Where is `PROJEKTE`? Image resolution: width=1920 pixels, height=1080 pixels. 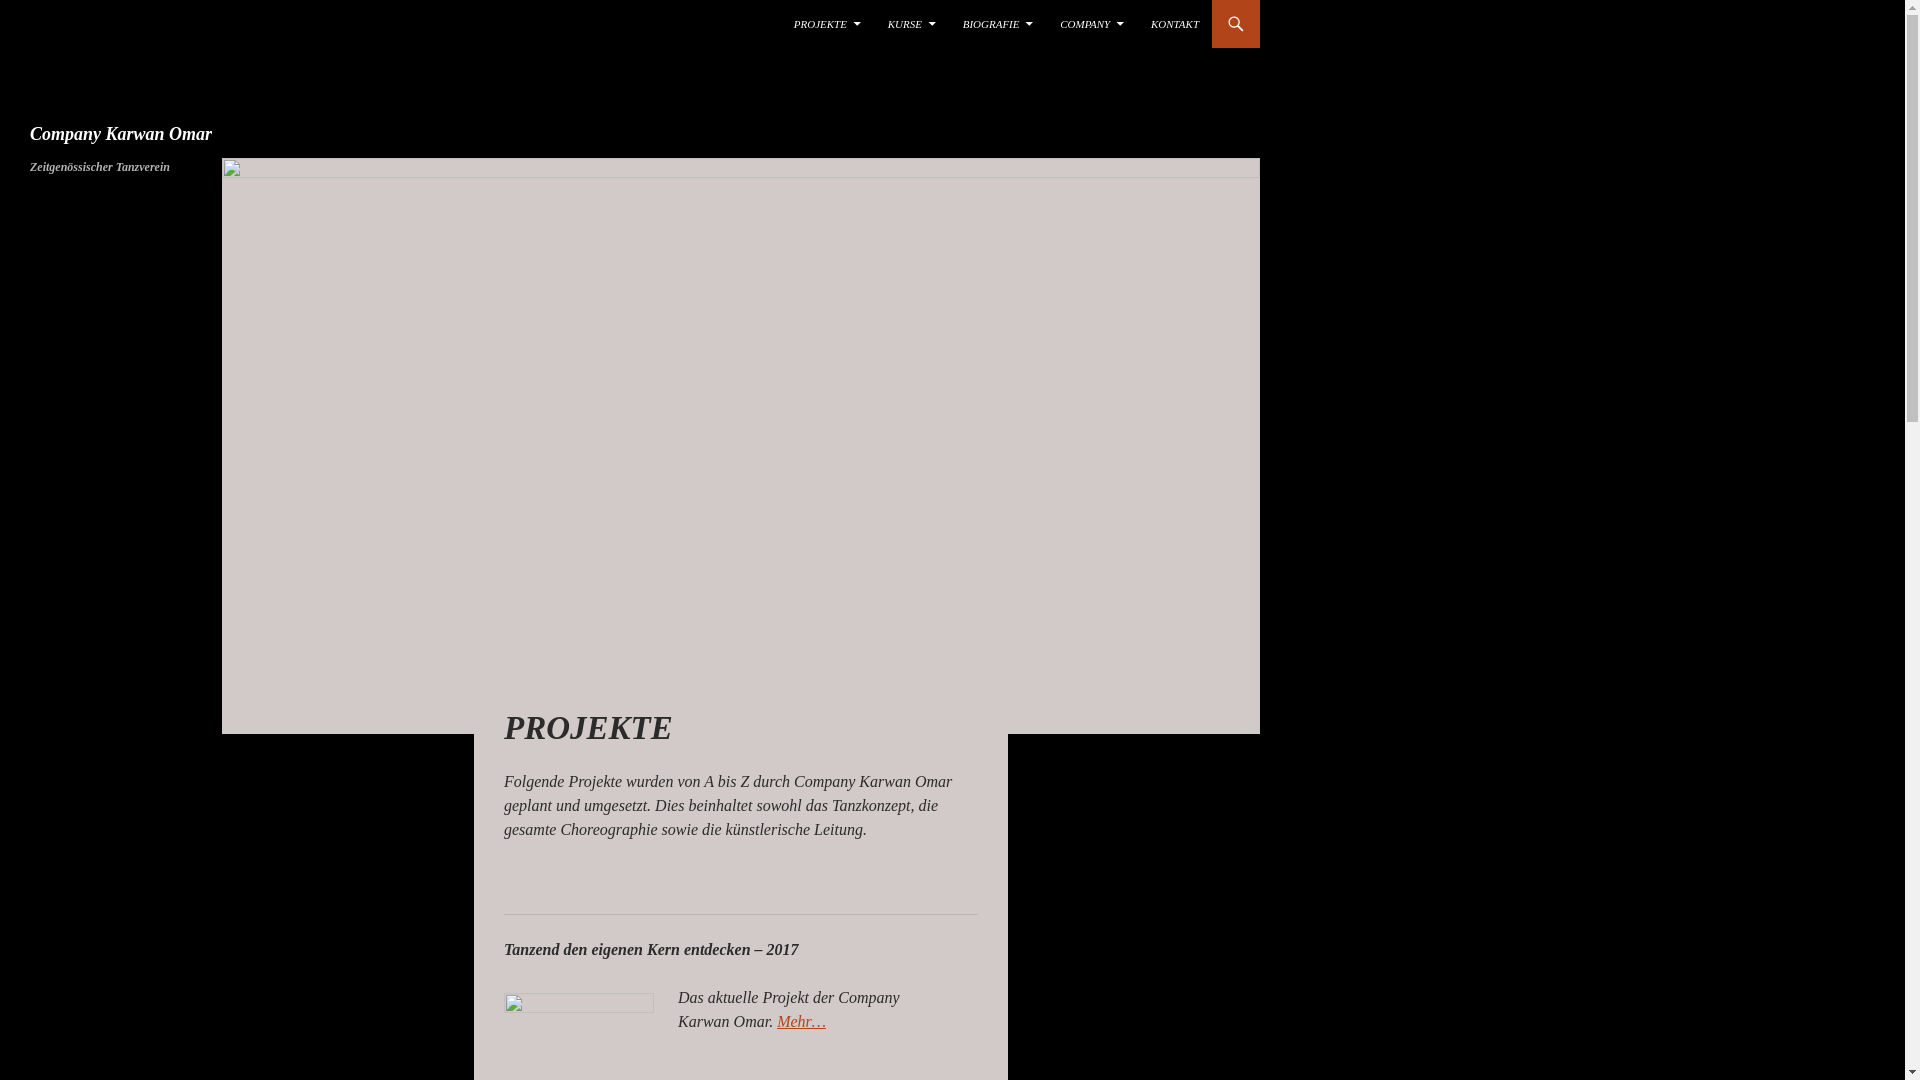
PROJEKTE is located at coordinates (828, 24).